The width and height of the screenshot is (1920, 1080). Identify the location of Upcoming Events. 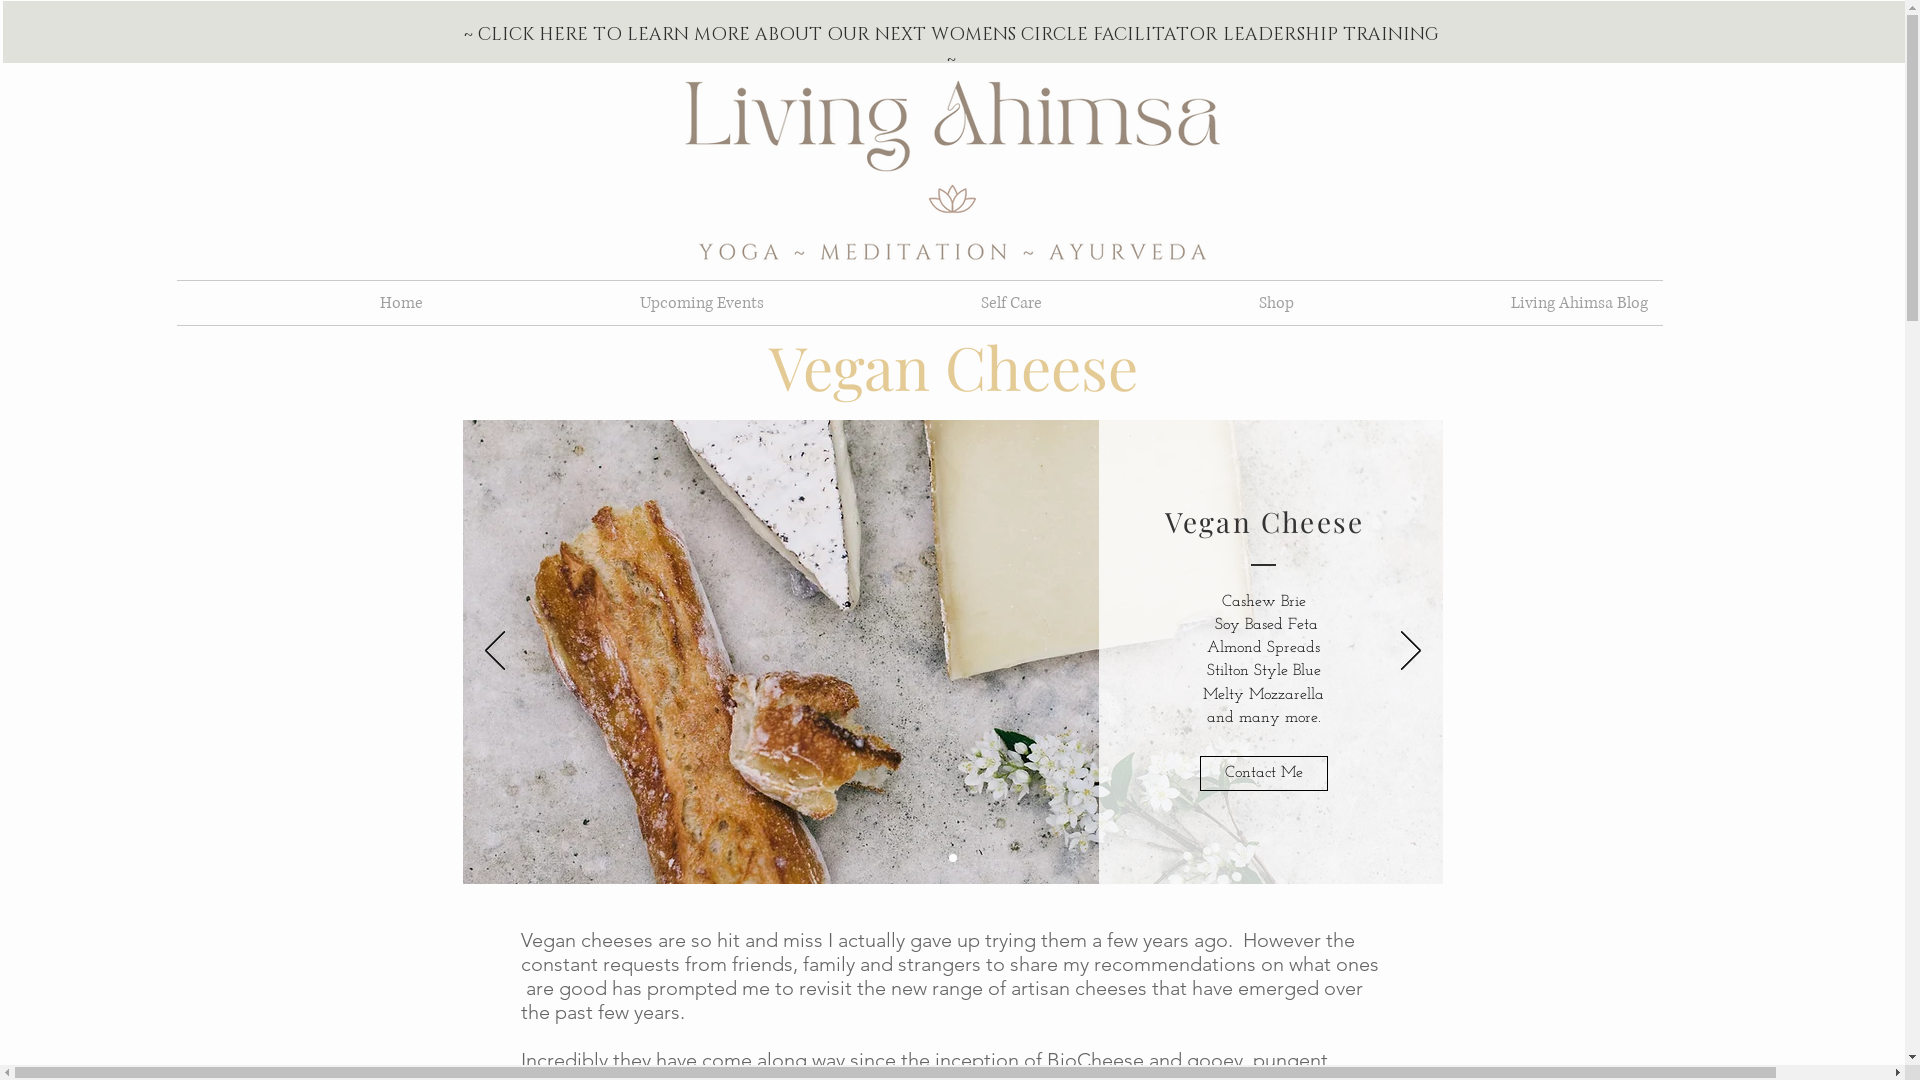
(608, 303).